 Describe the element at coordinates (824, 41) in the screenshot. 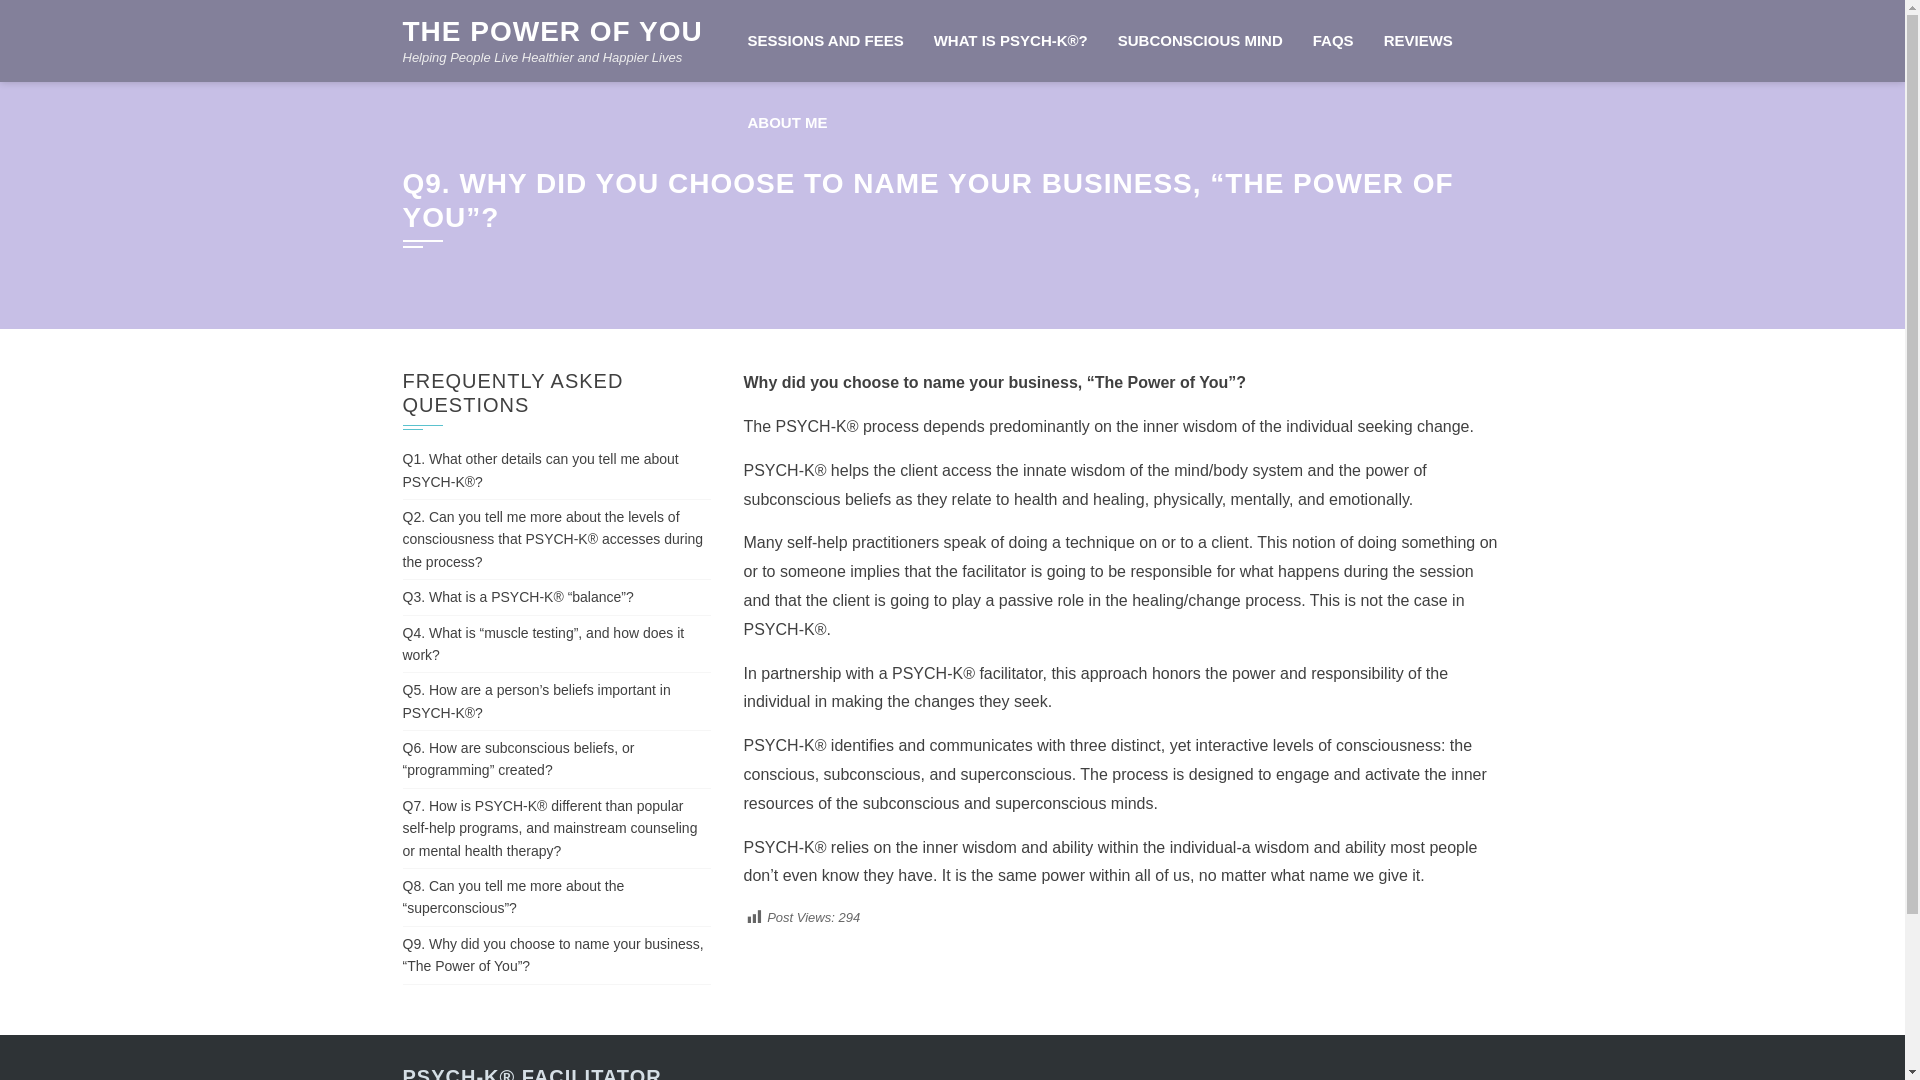

I see `SESSIONS AND FEES` at that location.